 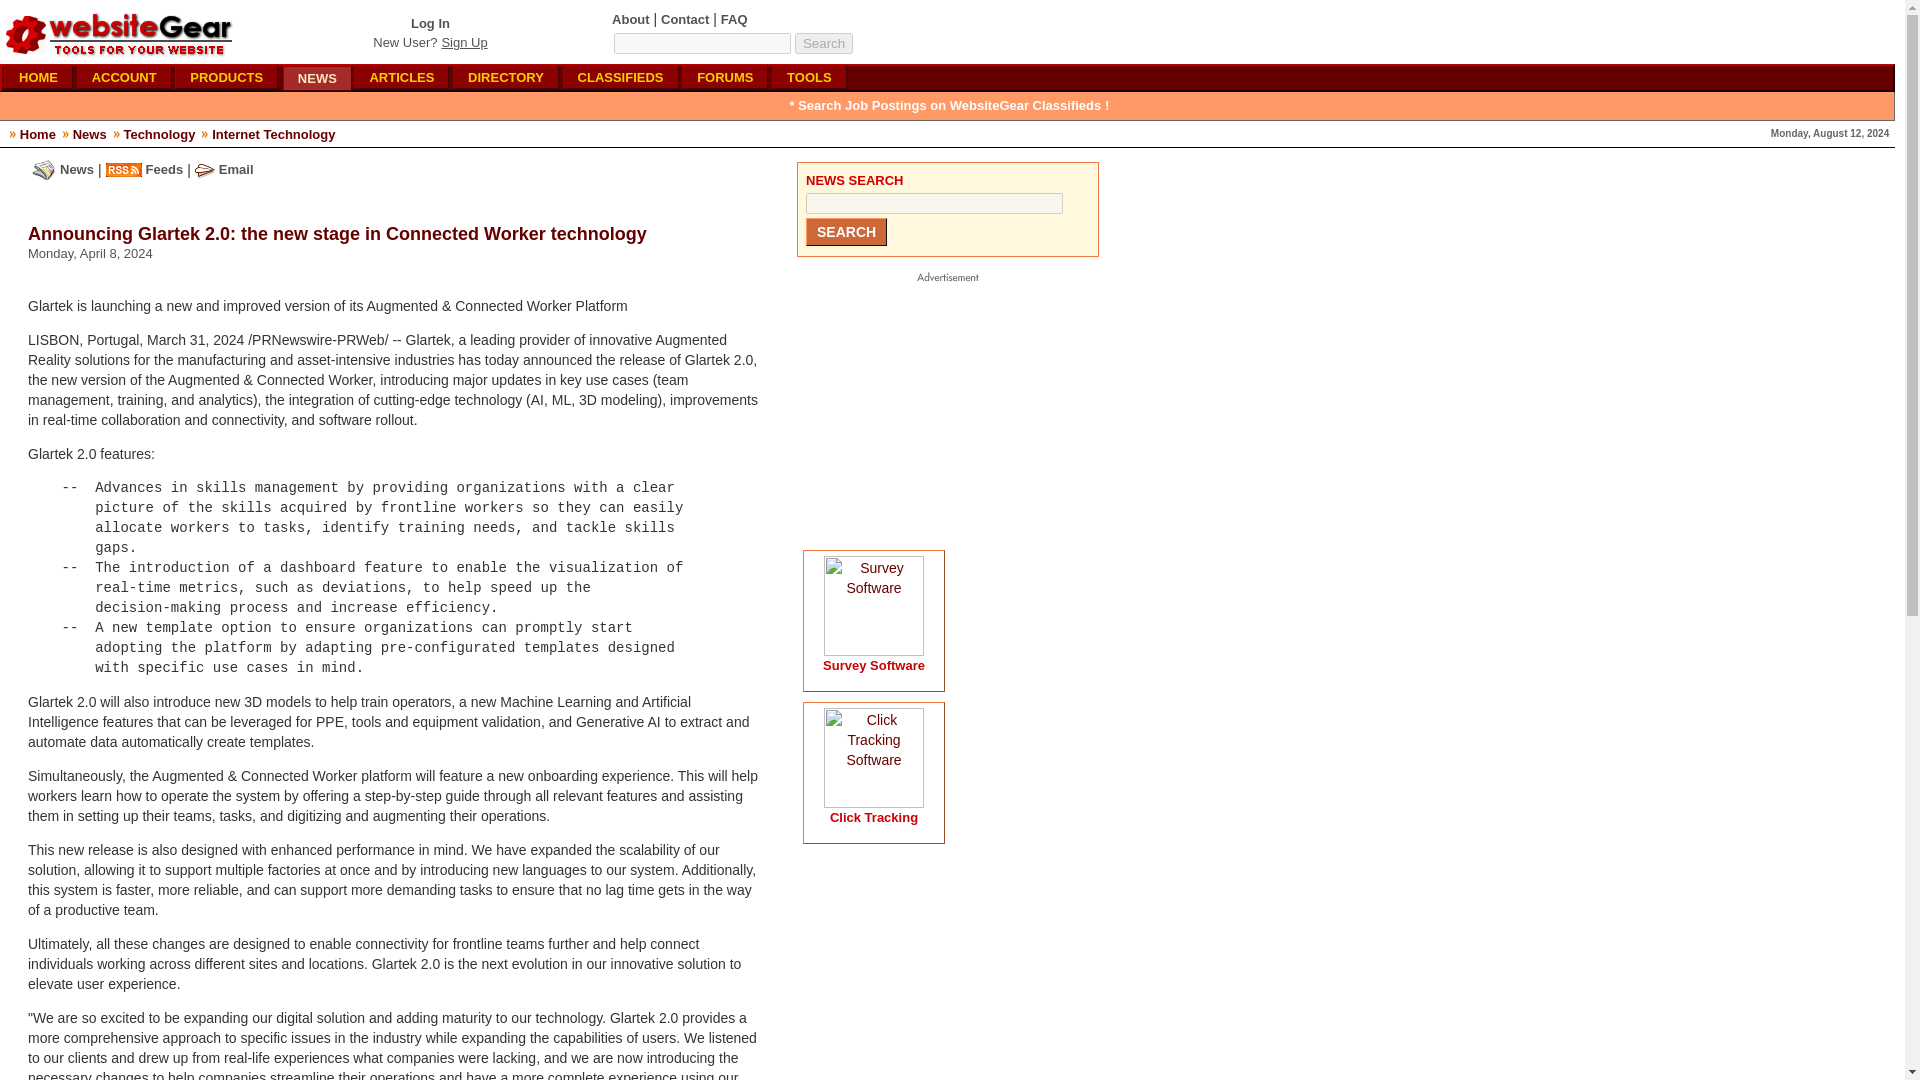 I want to click on CLASSIFIEDS, so click(x=620, y=76).